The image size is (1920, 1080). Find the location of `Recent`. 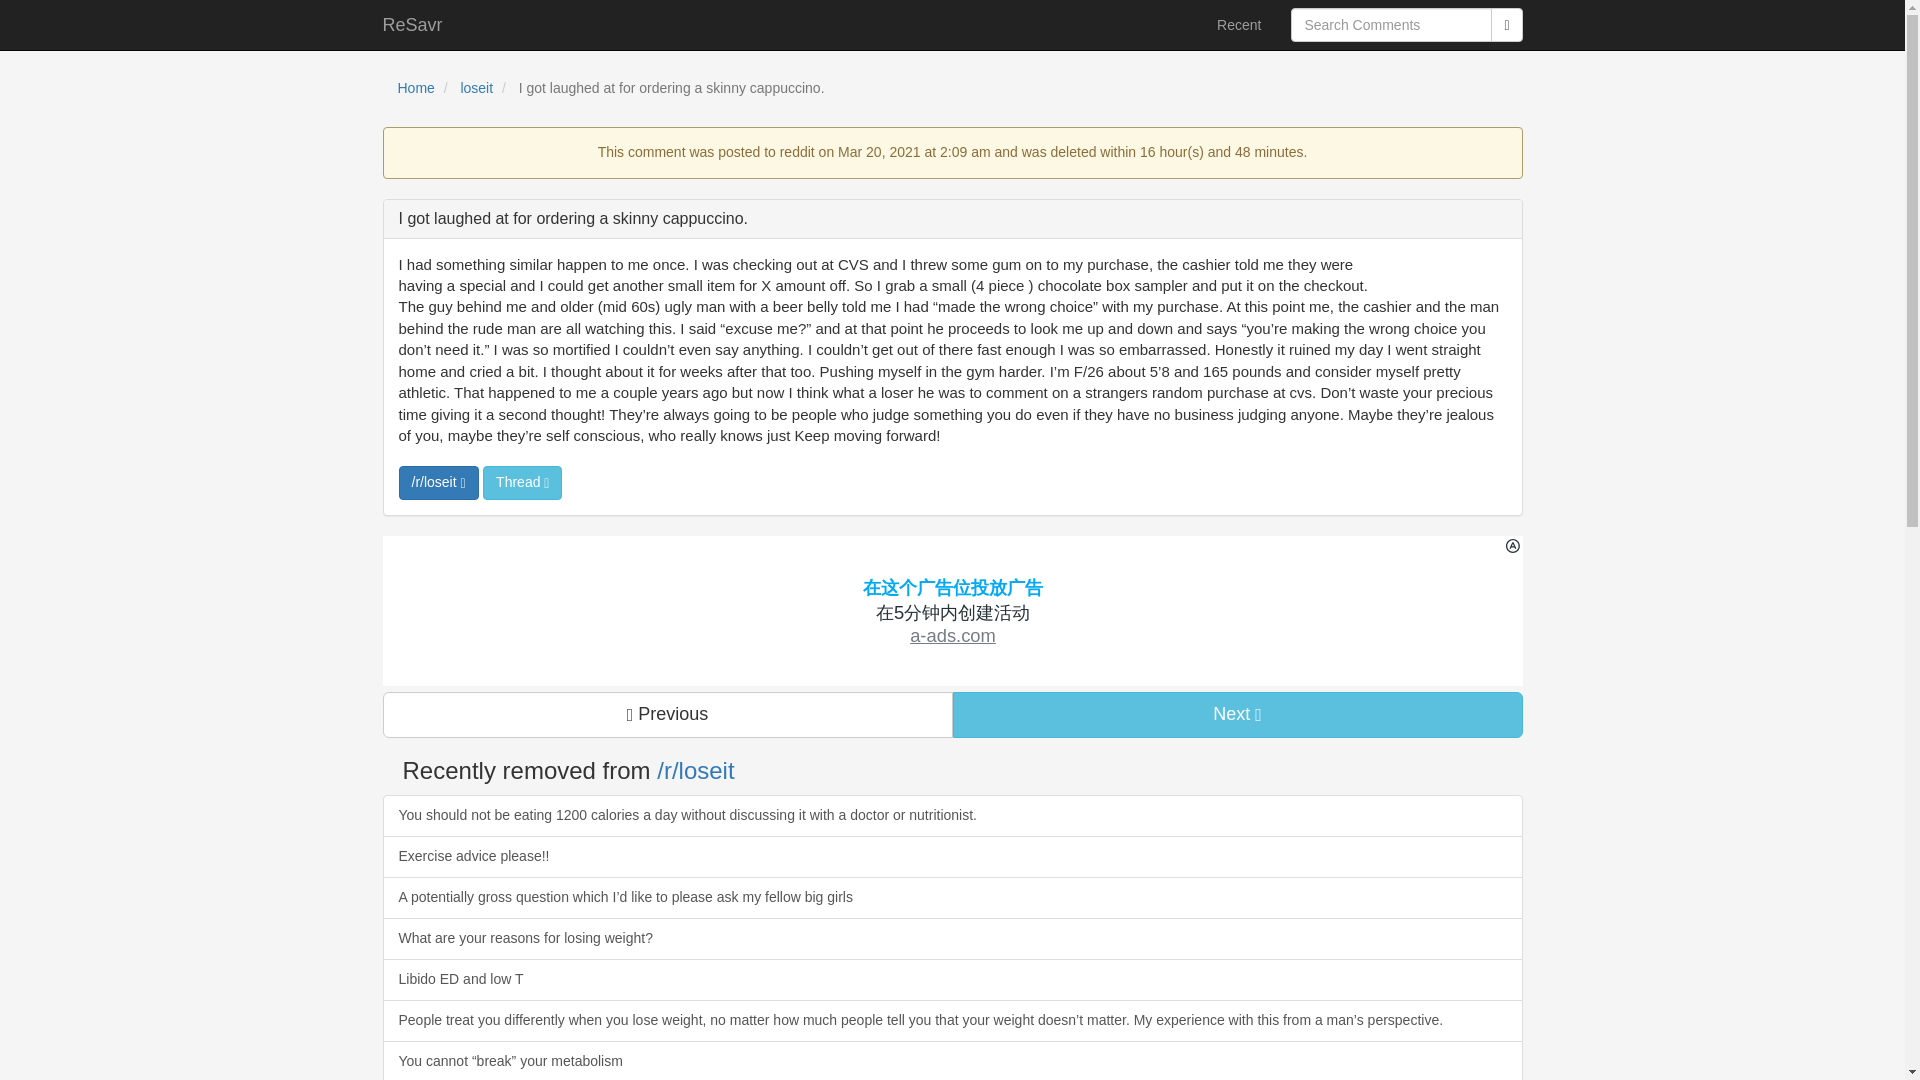

Recent is located at coordinates (1238, 24).